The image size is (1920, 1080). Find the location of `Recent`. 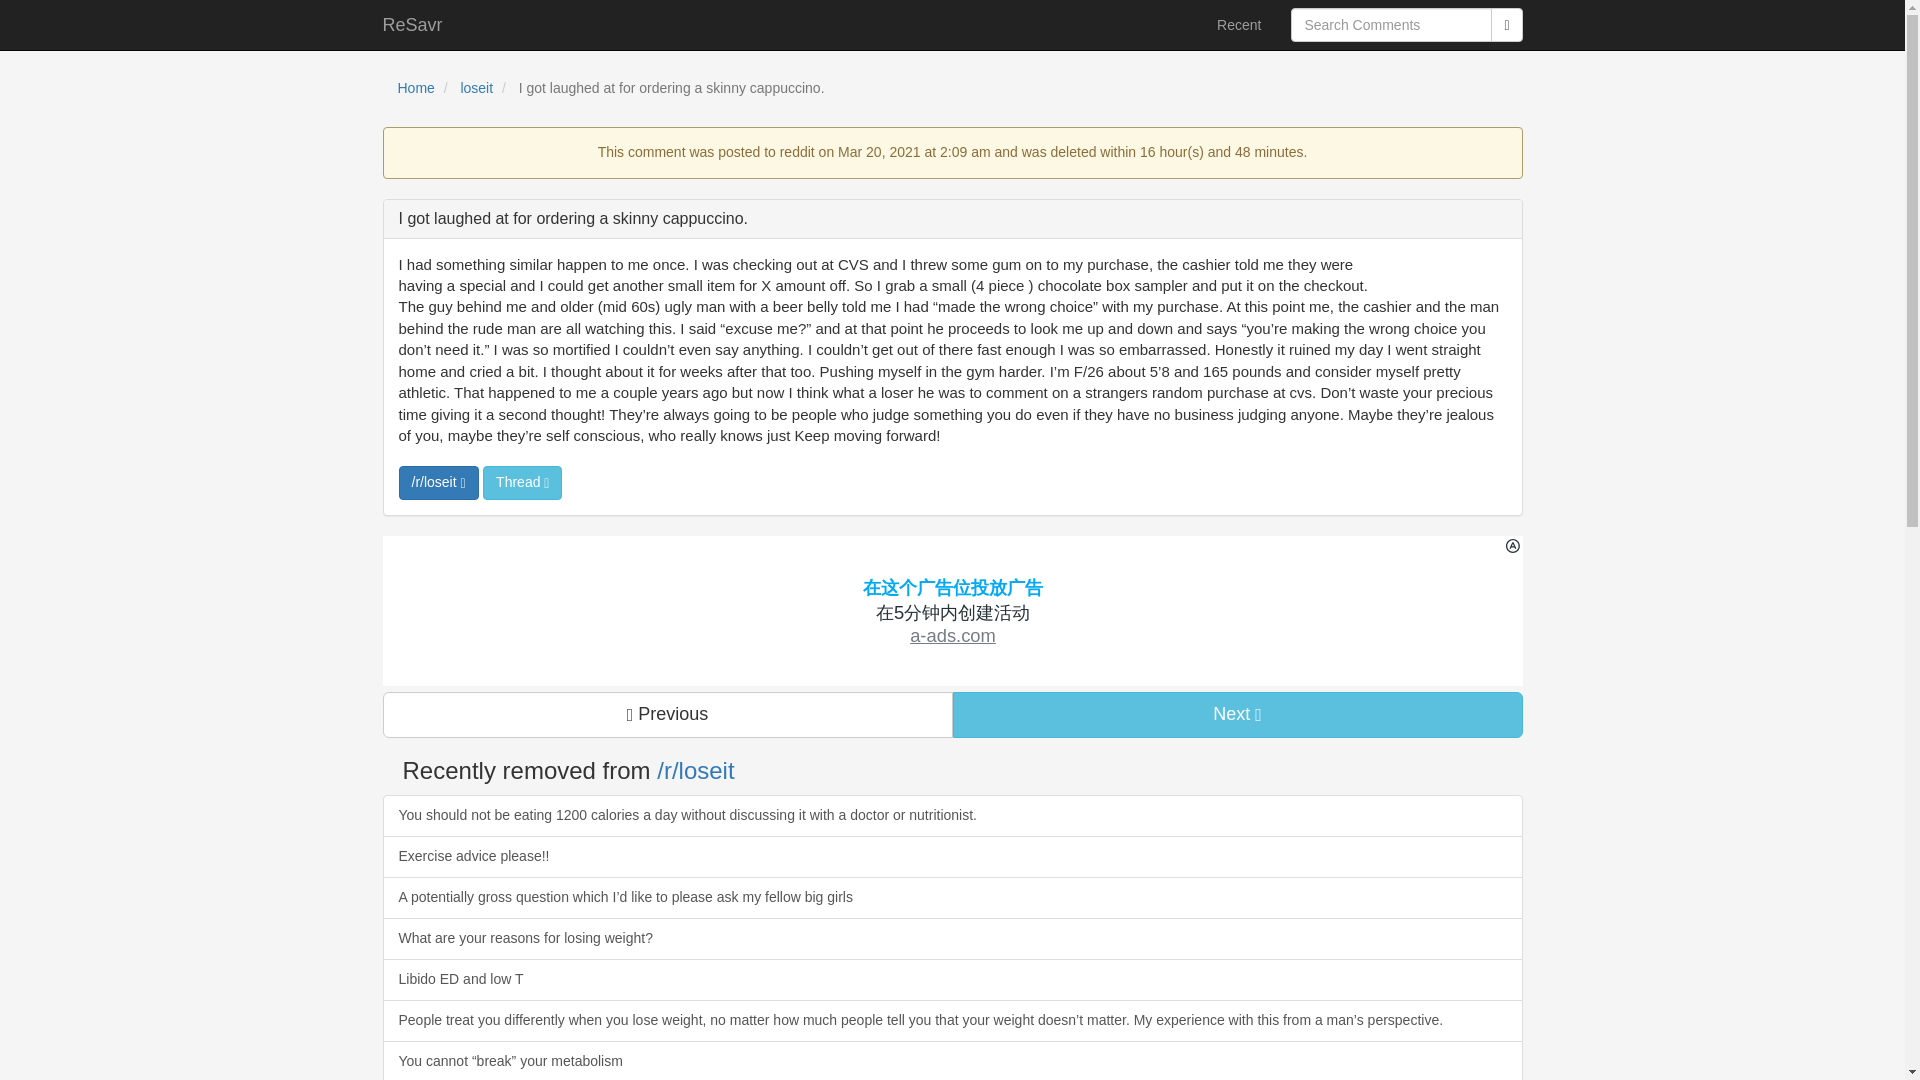

Recent is located at coordinates (1238, 24).